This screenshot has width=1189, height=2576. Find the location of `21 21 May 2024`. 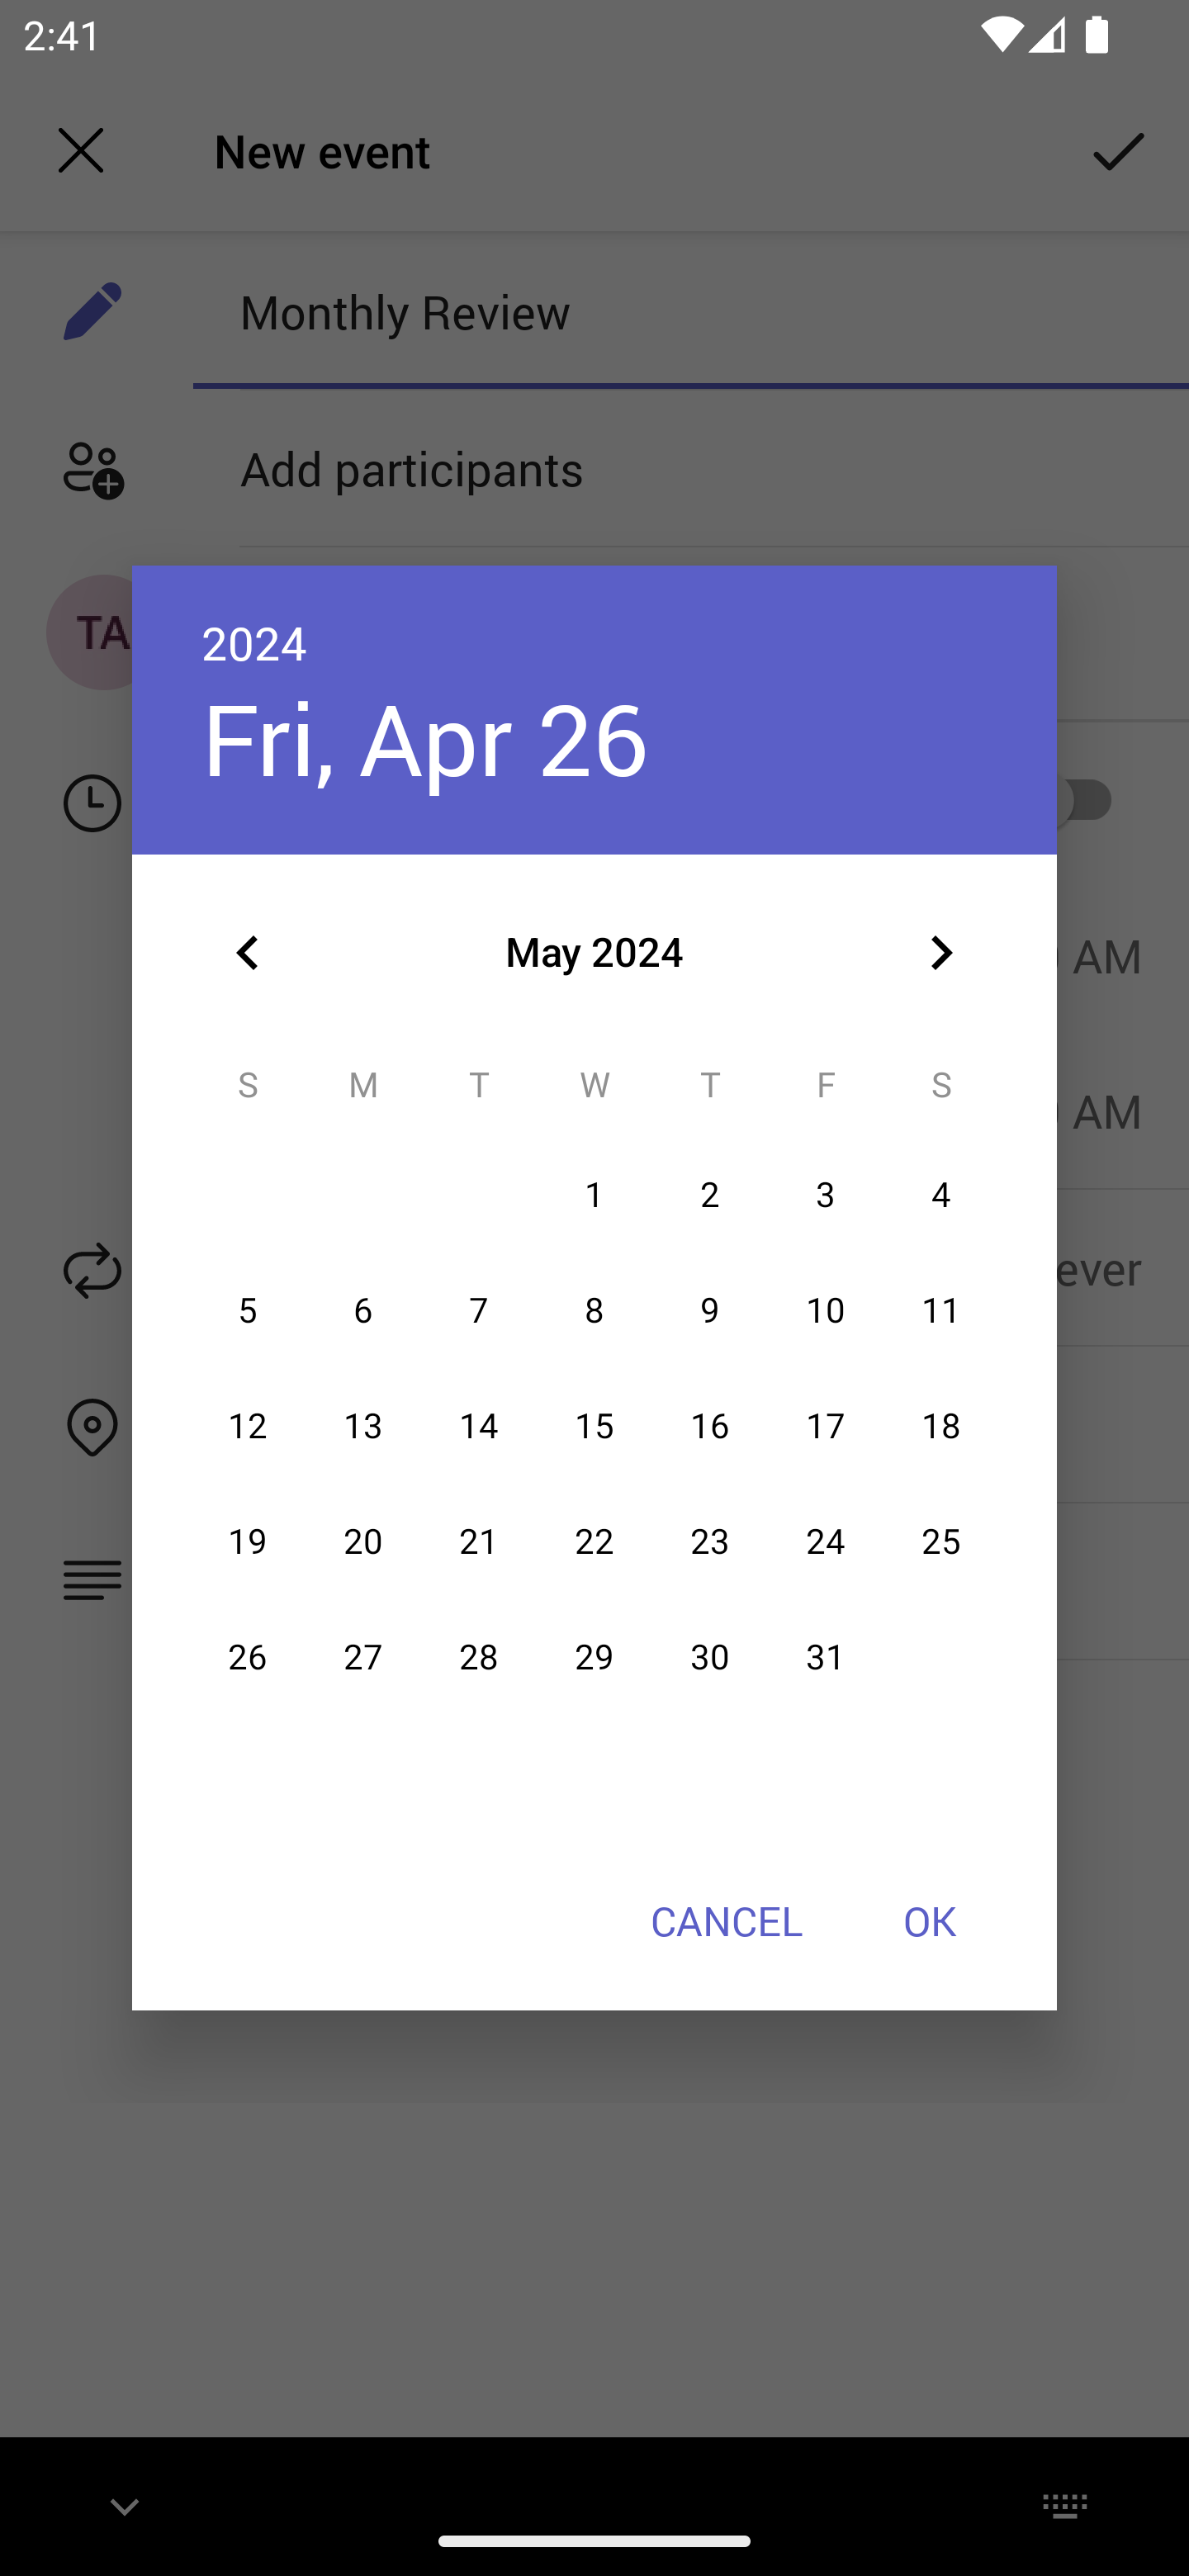

21 21 May 2024 is located at coordinates (478, 1541).